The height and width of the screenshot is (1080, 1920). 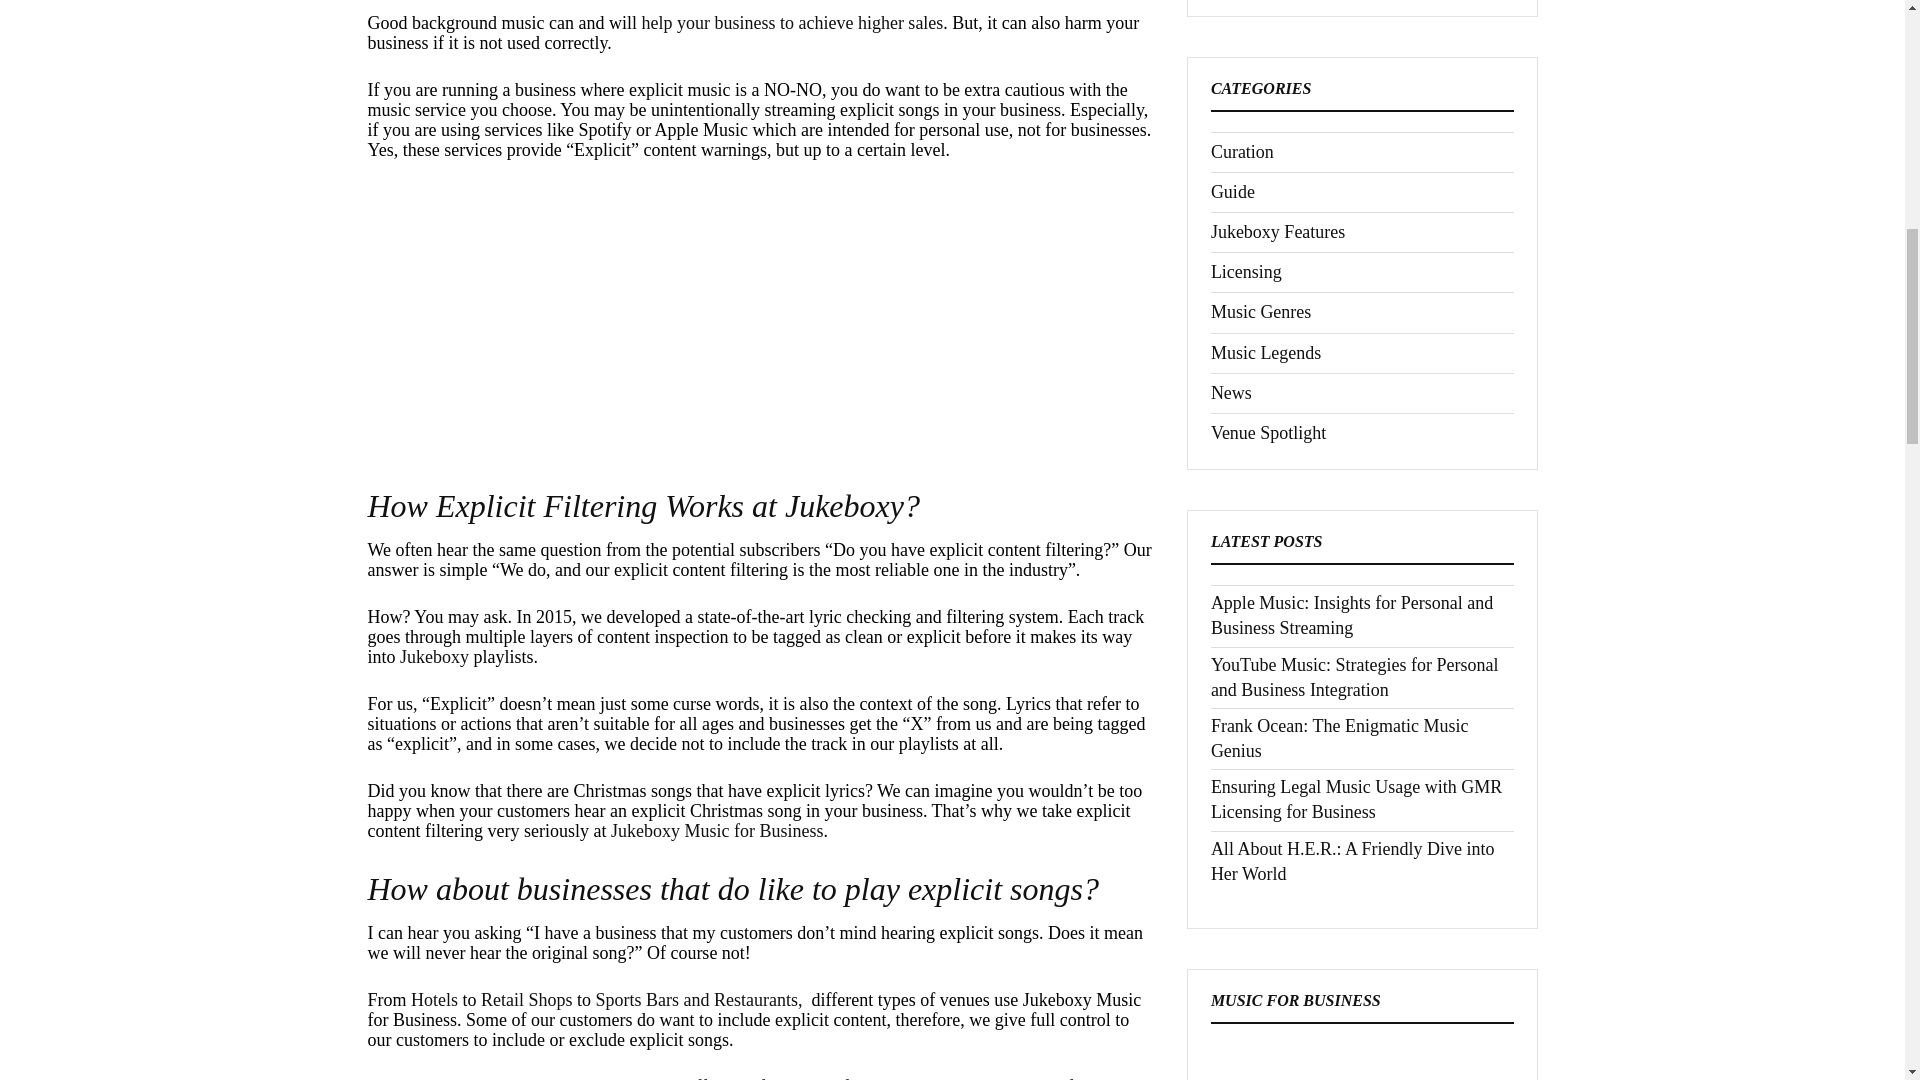 What do you see at coordinates (792, 22) in the screenshot?
I see `help your business to achieve higher sales` at bounding box center [792, 22].